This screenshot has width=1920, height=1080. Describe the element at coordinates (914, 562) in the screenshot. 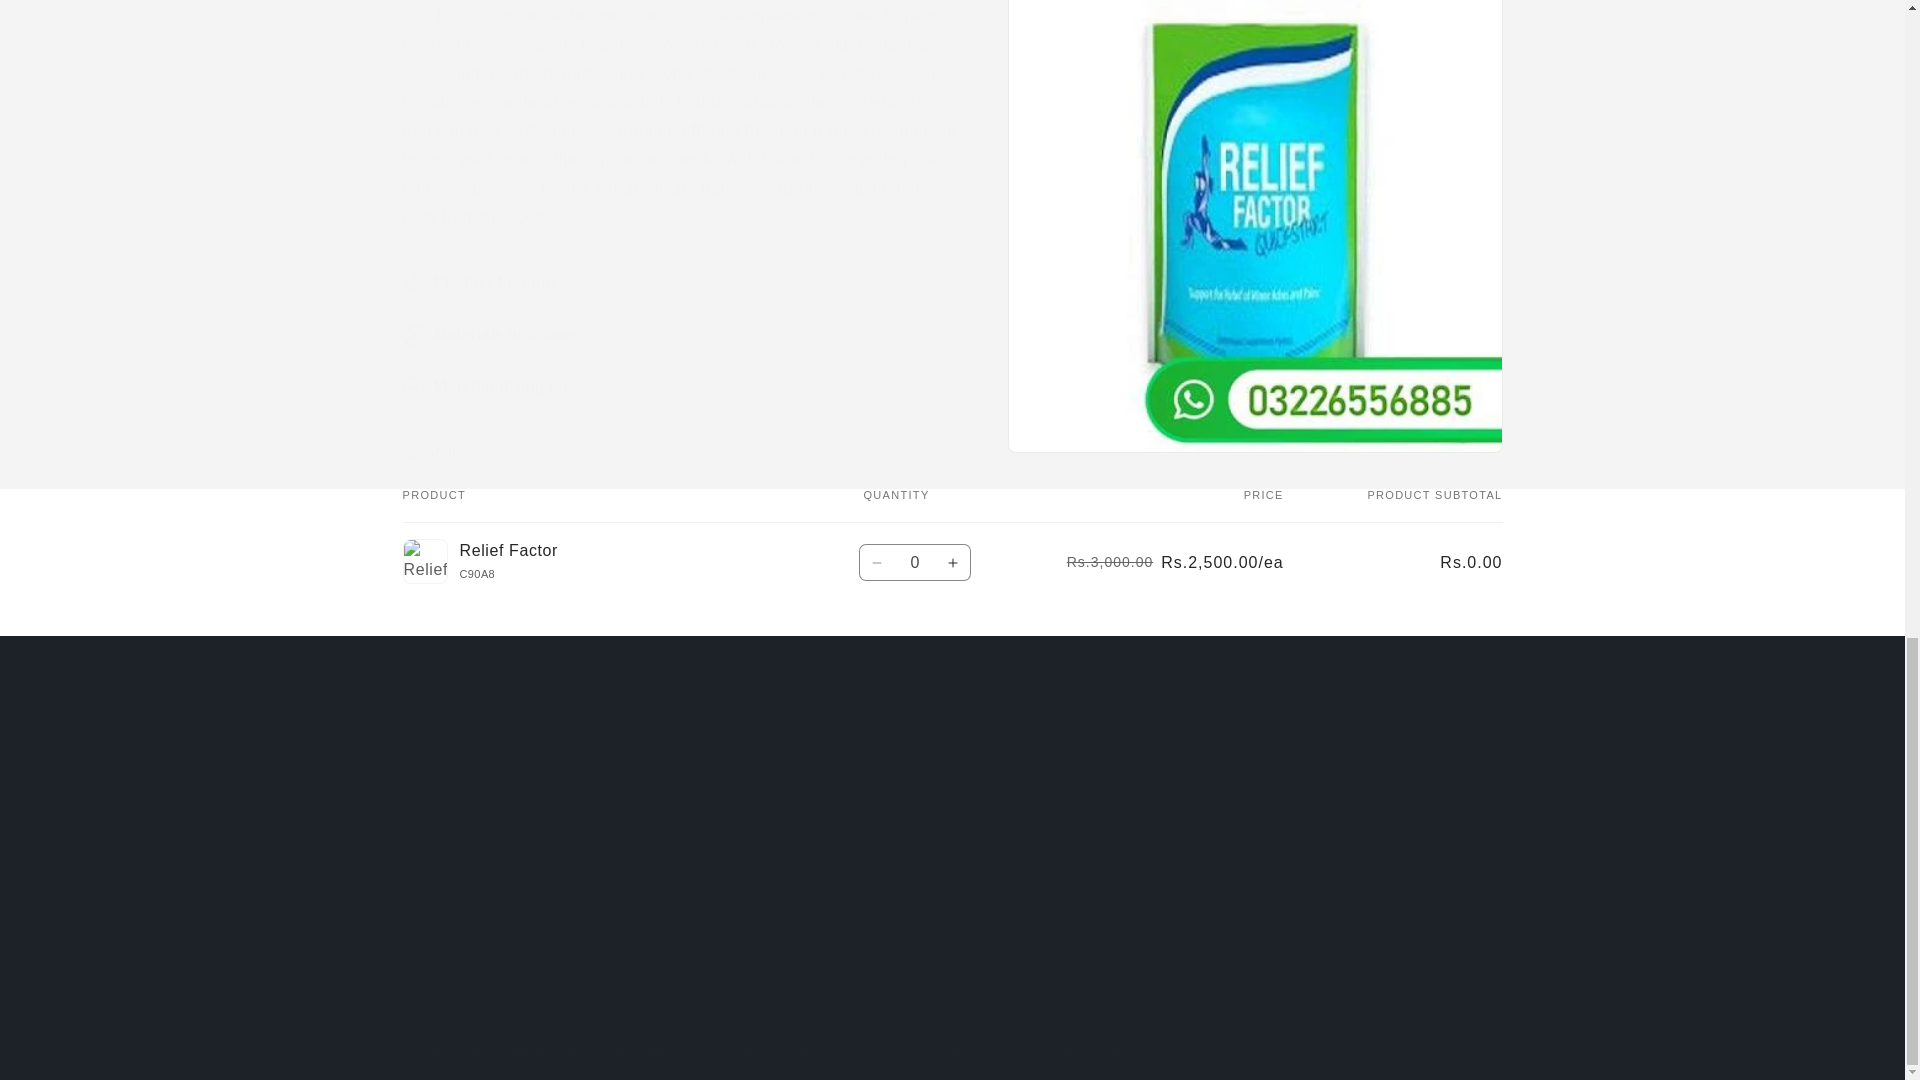

I see `0` at that location.